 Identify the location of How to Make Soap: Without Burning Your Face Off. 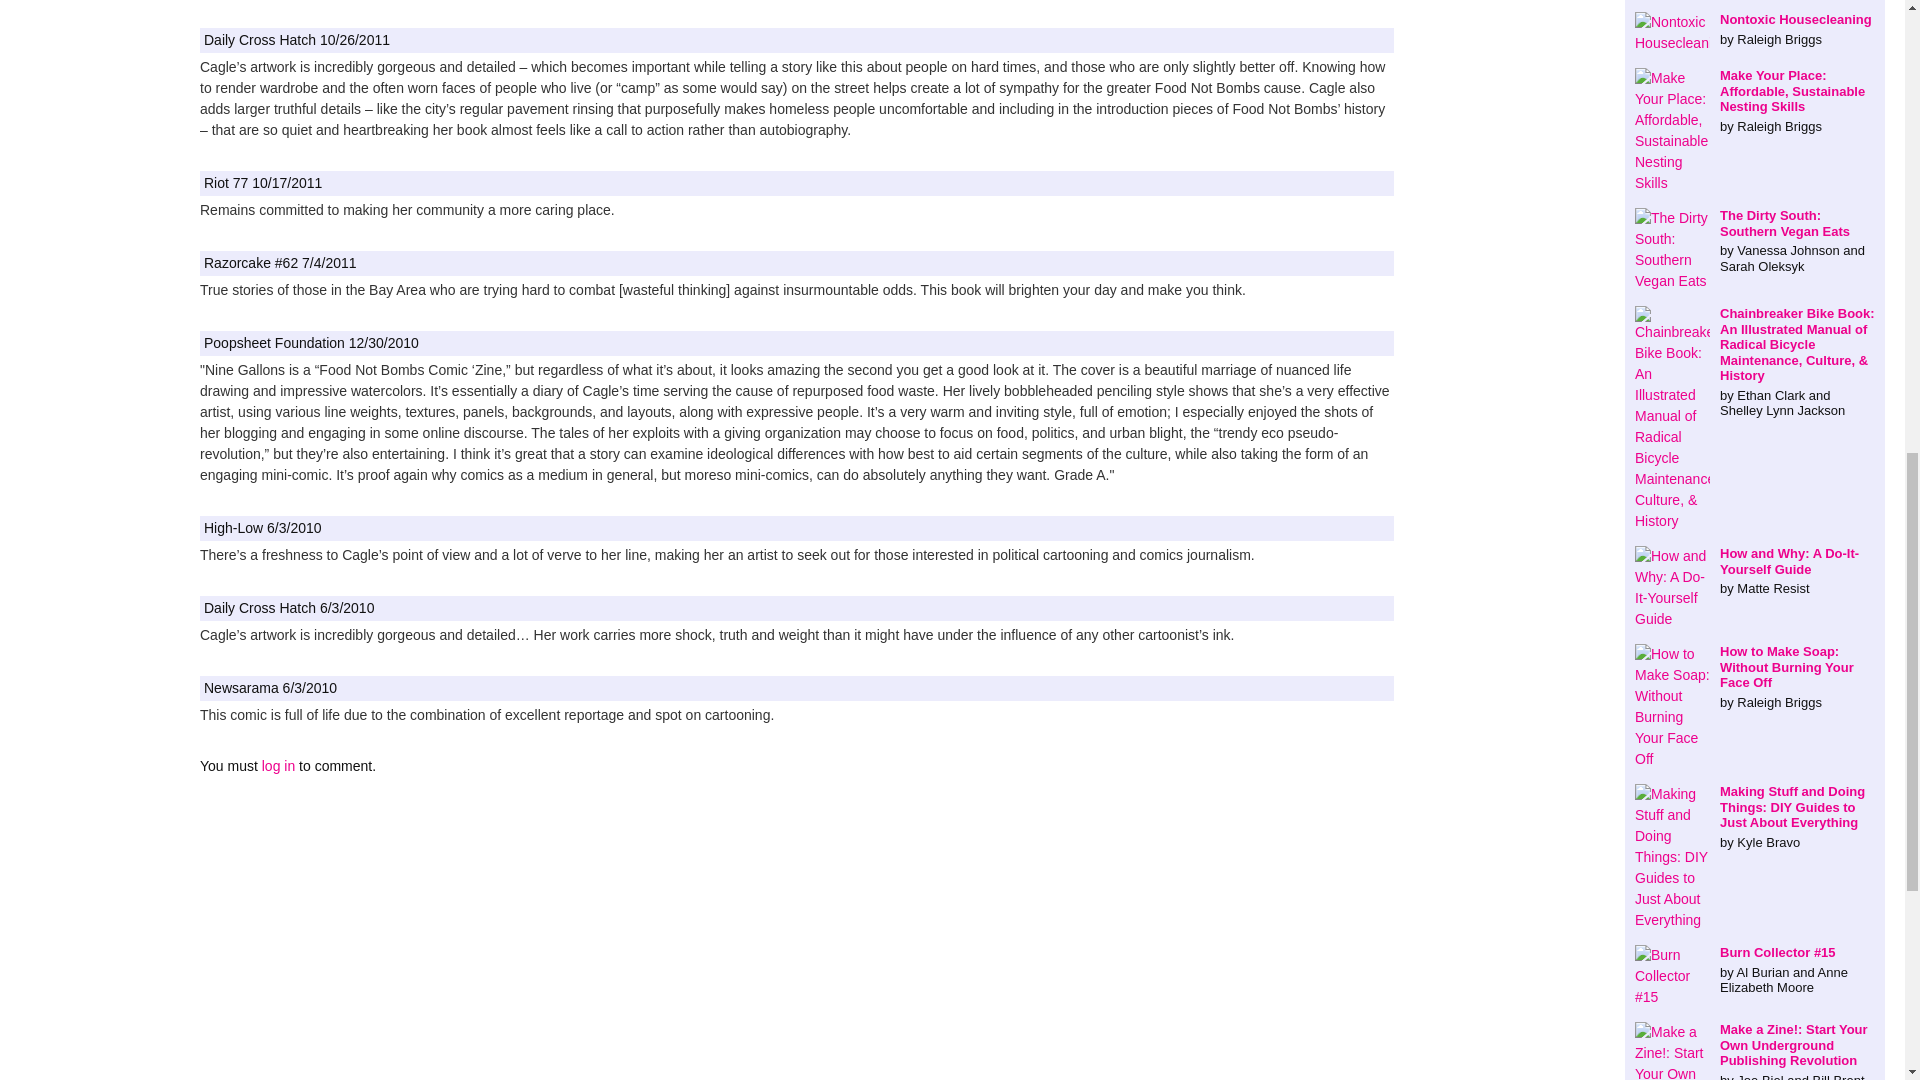
(1755, 676).